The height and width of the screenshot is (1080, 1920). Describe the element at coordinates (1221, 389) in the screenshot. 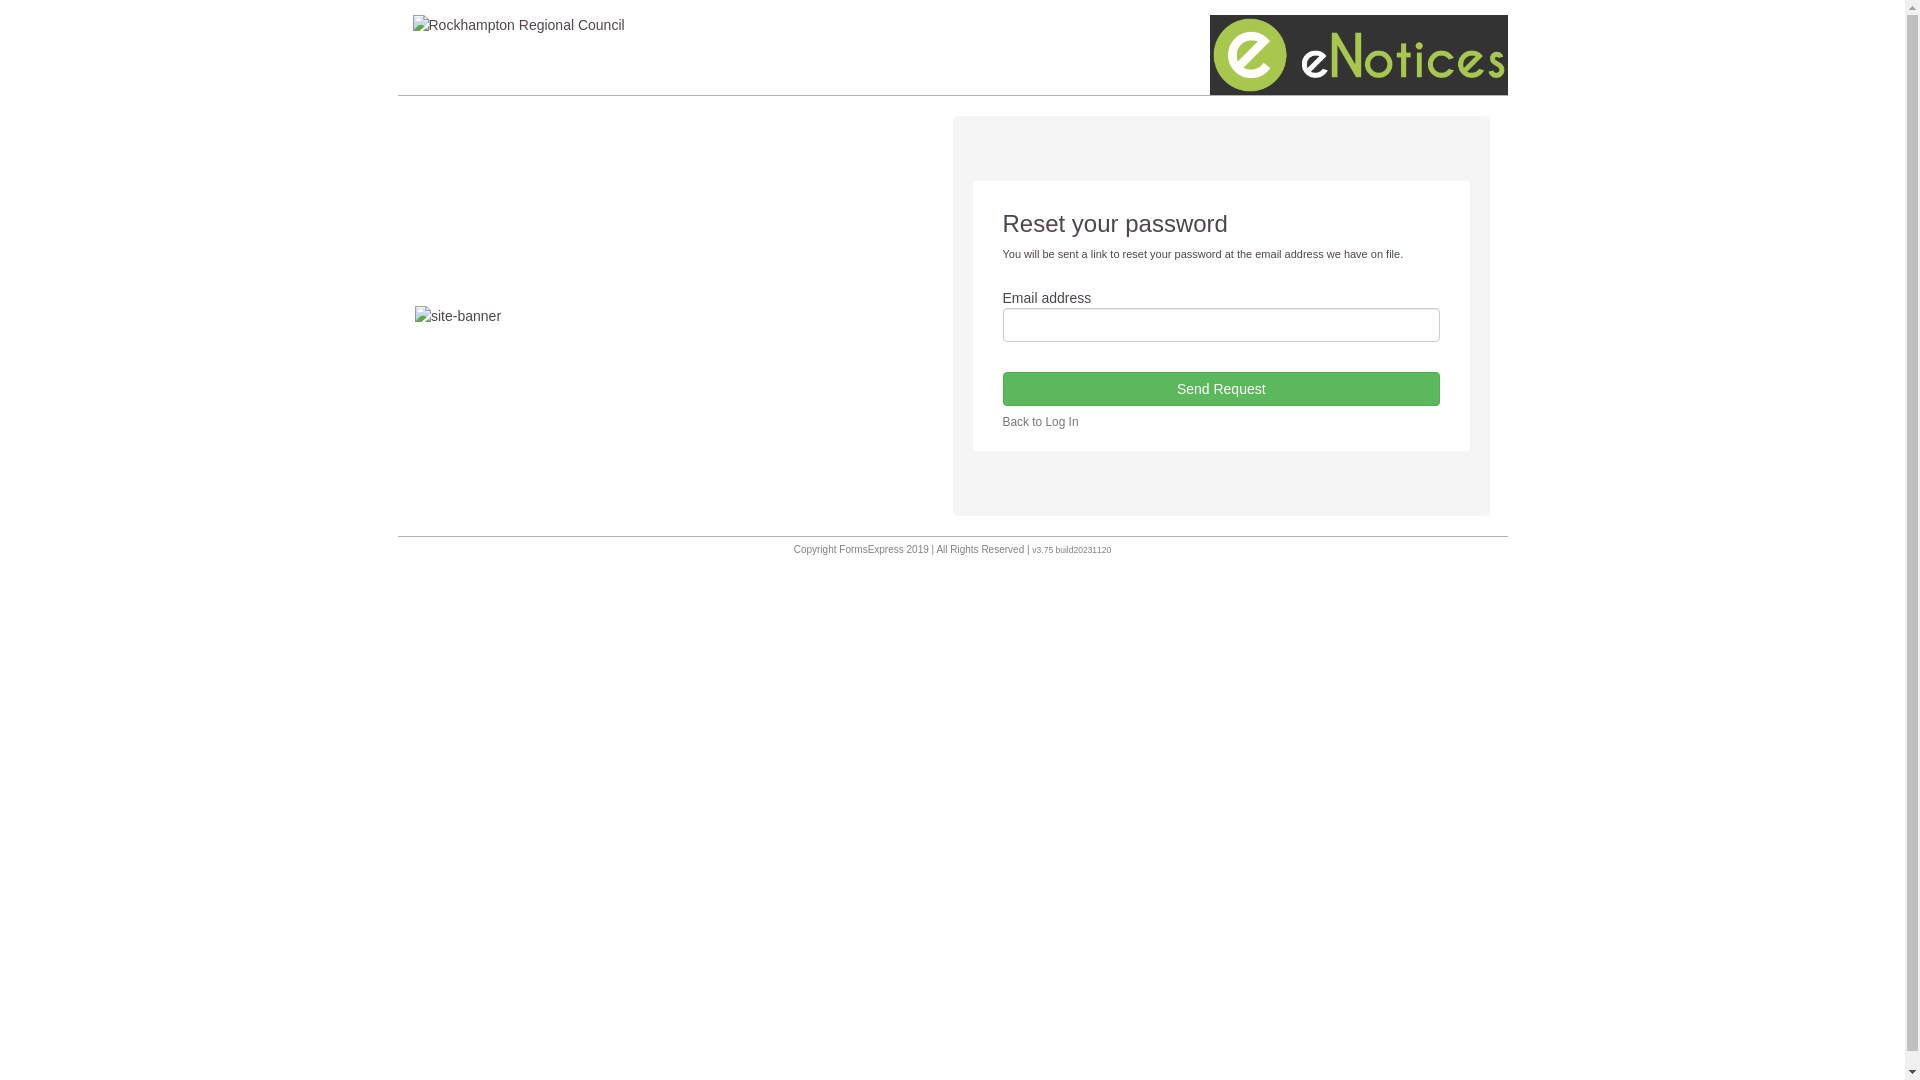

I see `Send Request` at that location.